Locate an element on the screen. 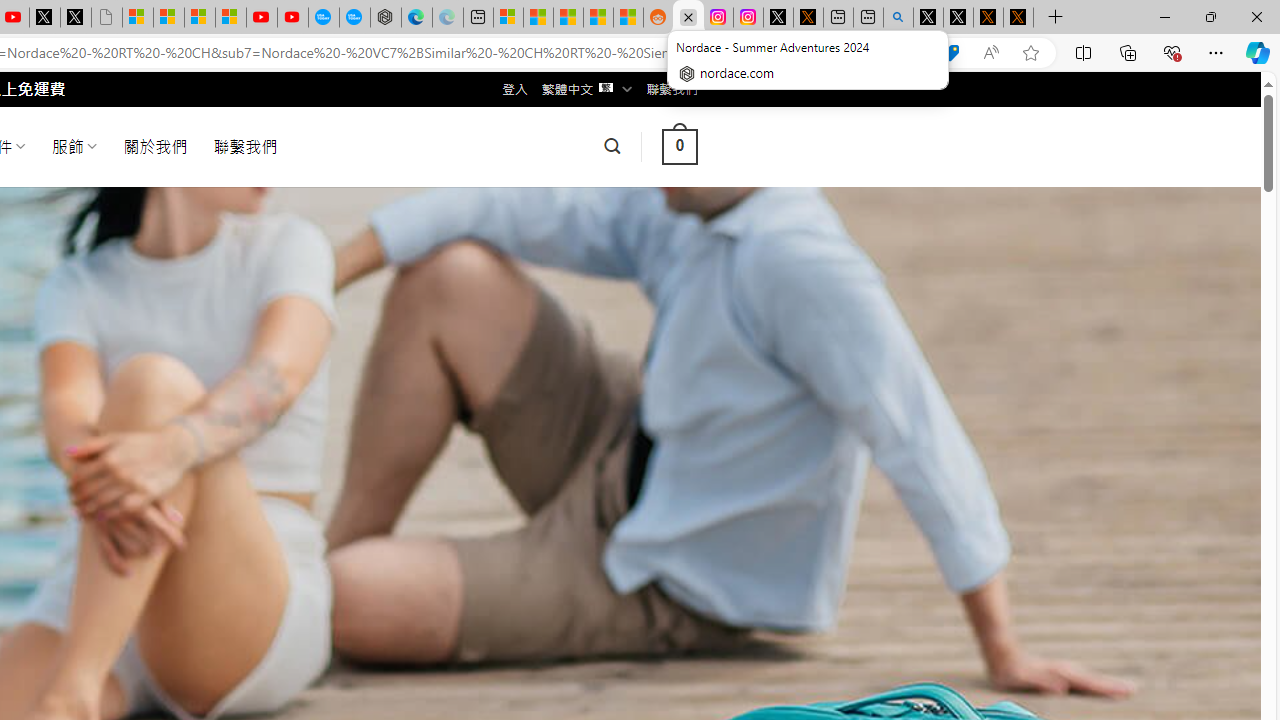  help.x.com | 524: A timeout occurred is located at coordinates (808, 18).